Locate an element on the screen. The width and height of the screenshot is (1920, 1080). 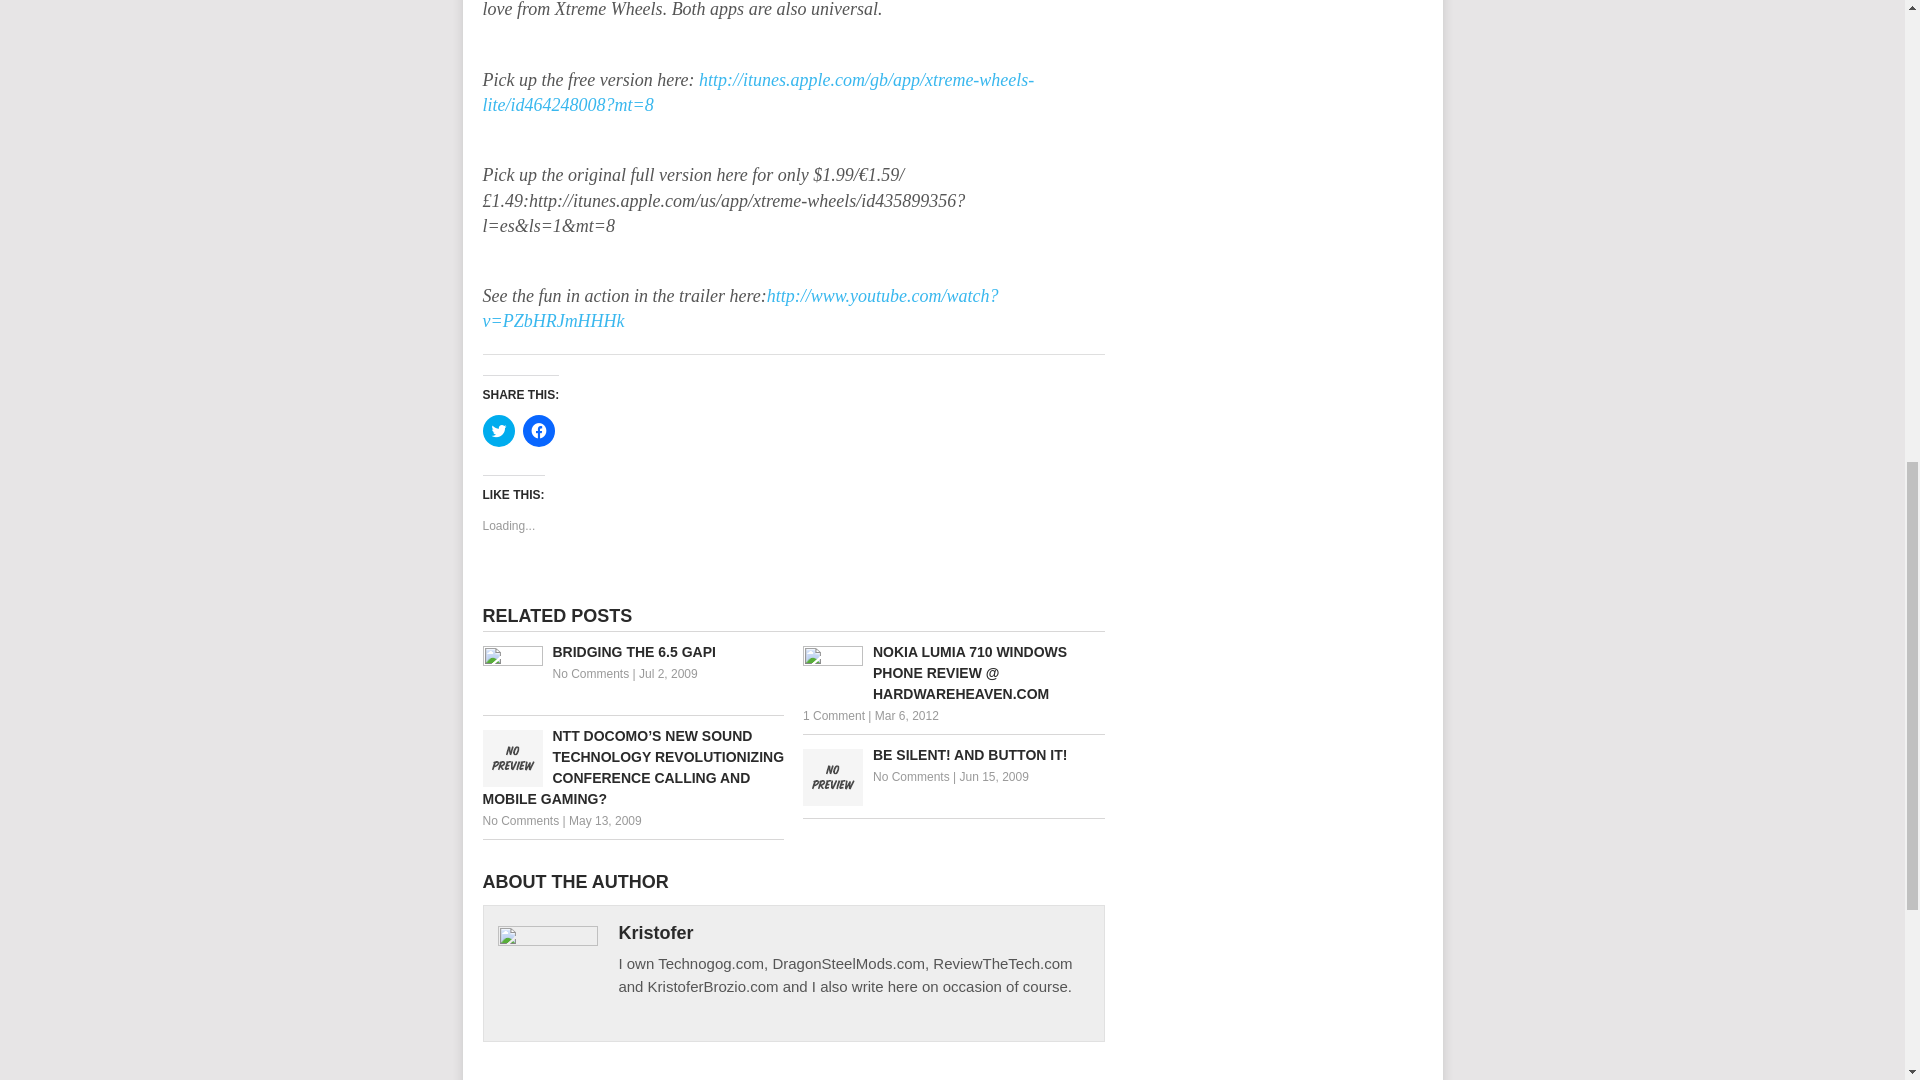
No Comments is located at coordinates (912, 777).